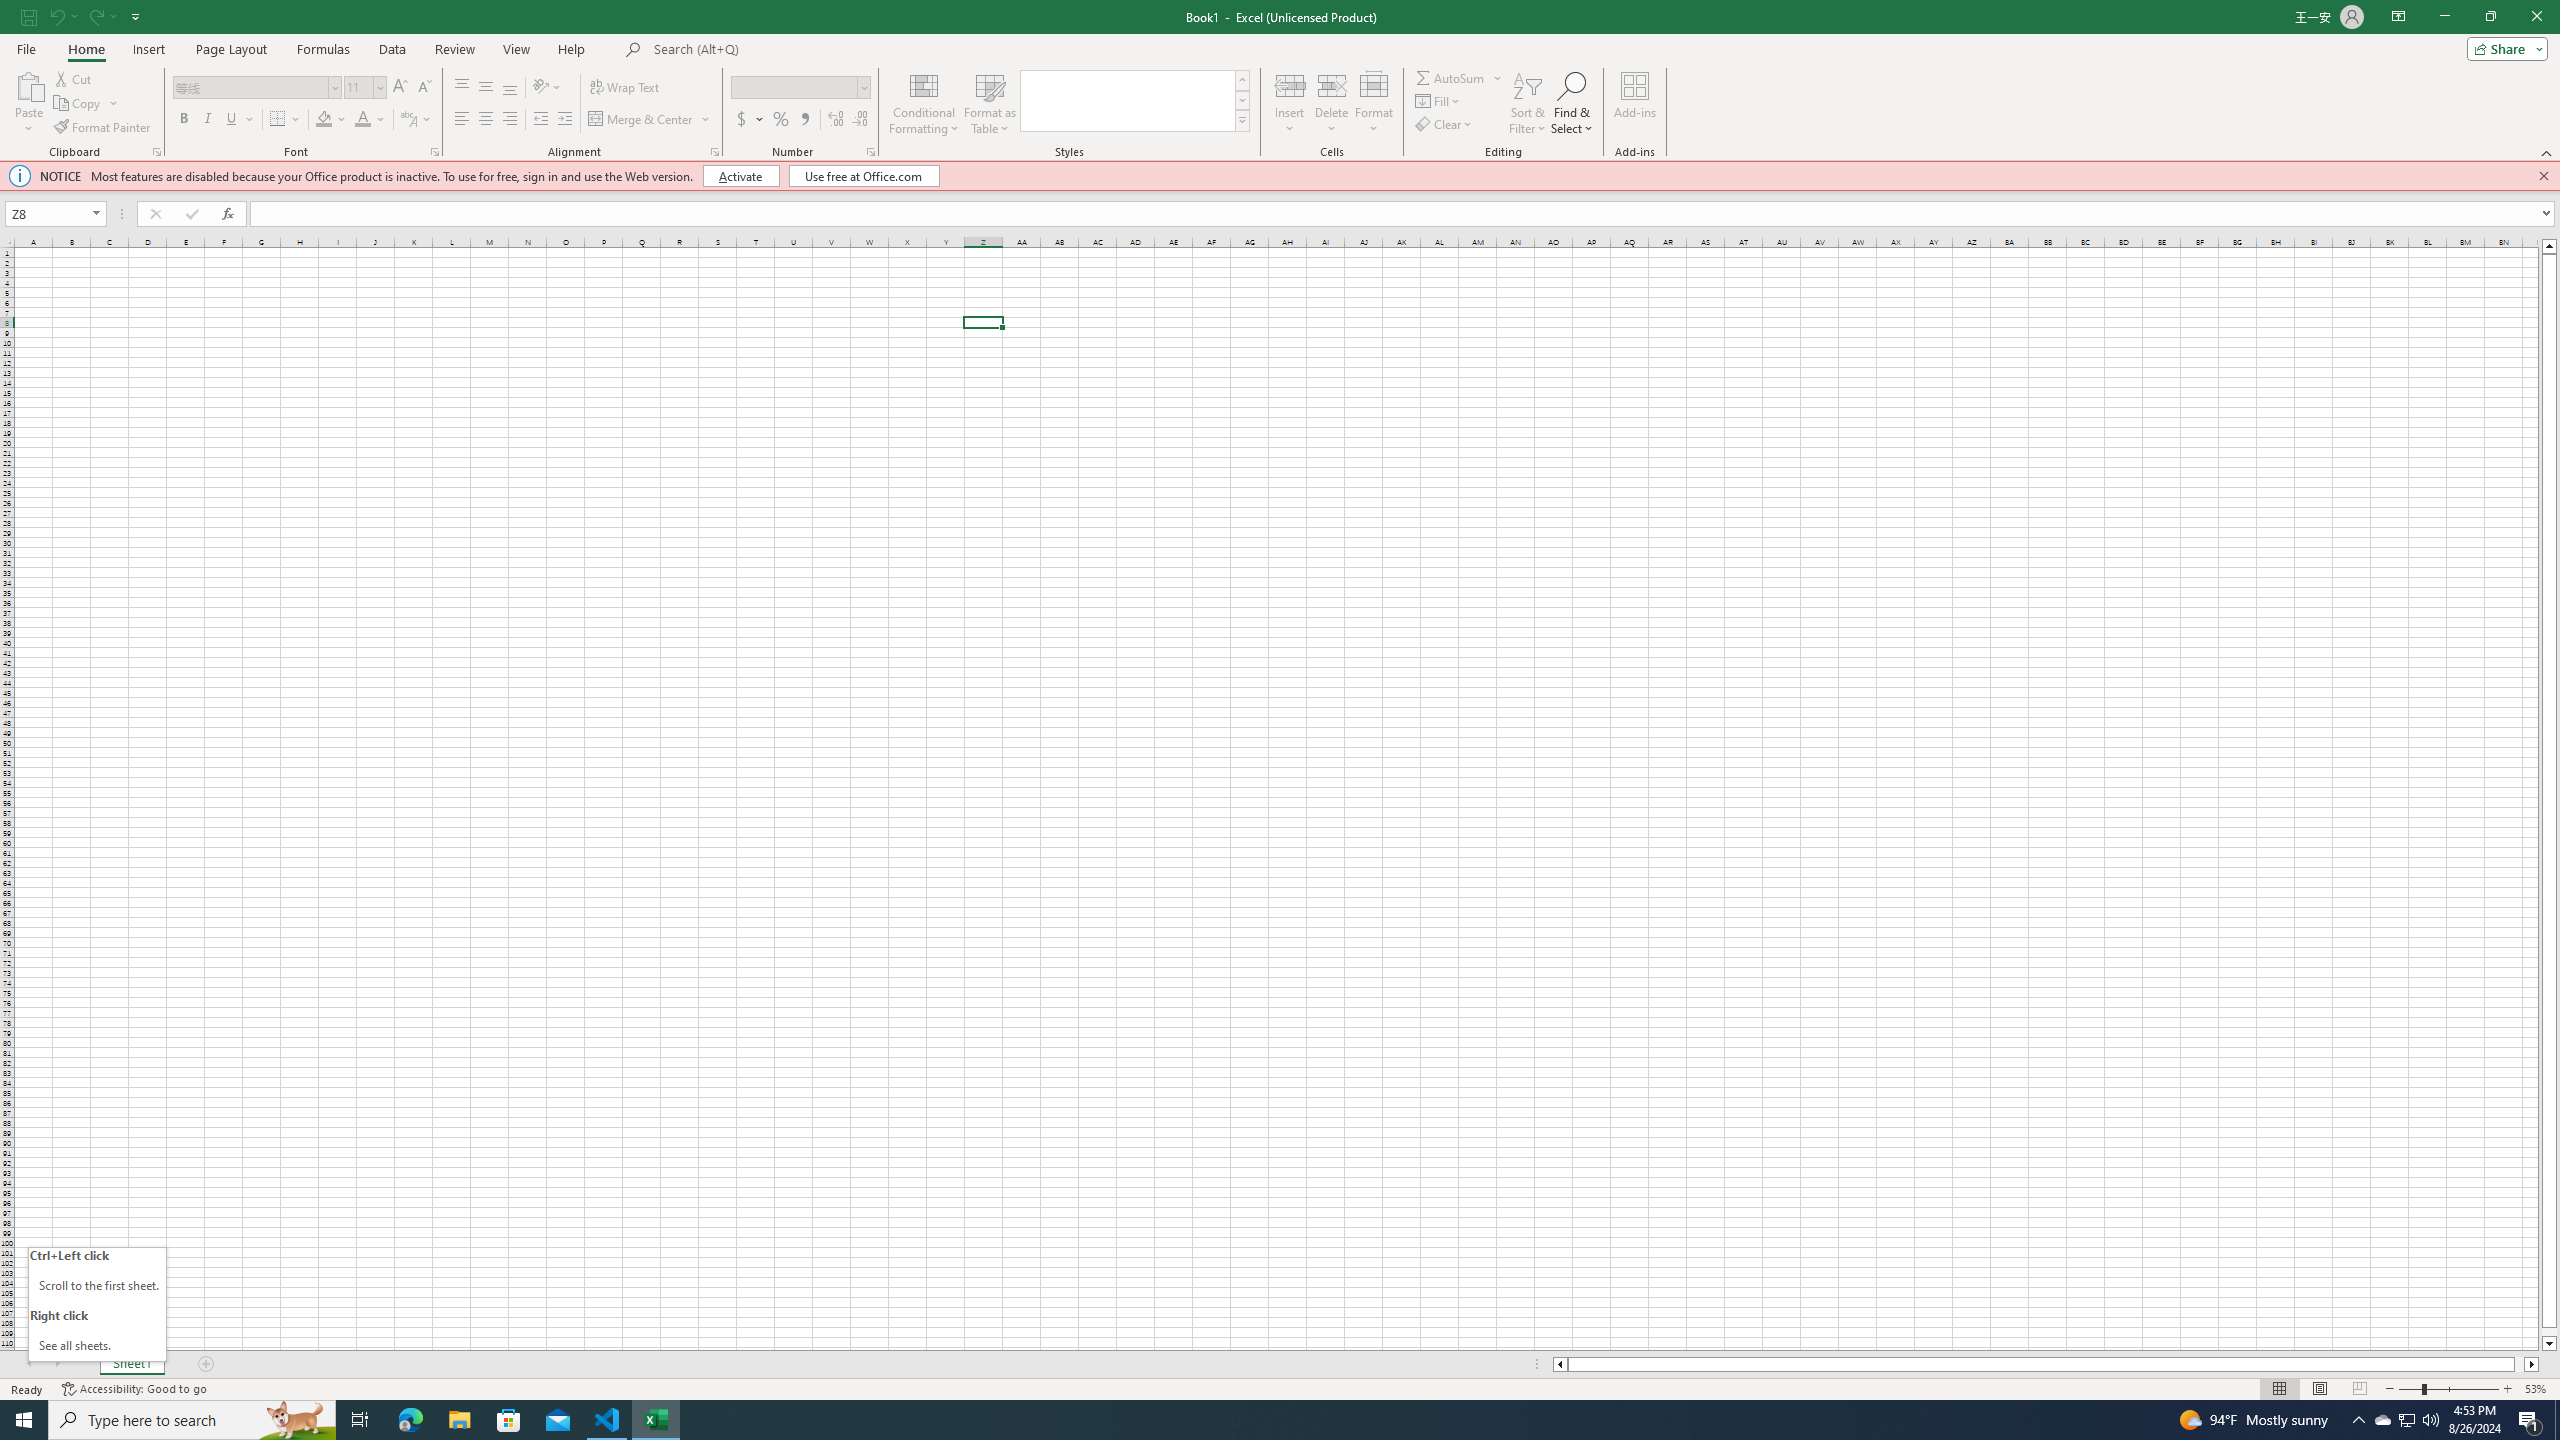  I want to click on Font Size, so click(364, 88).